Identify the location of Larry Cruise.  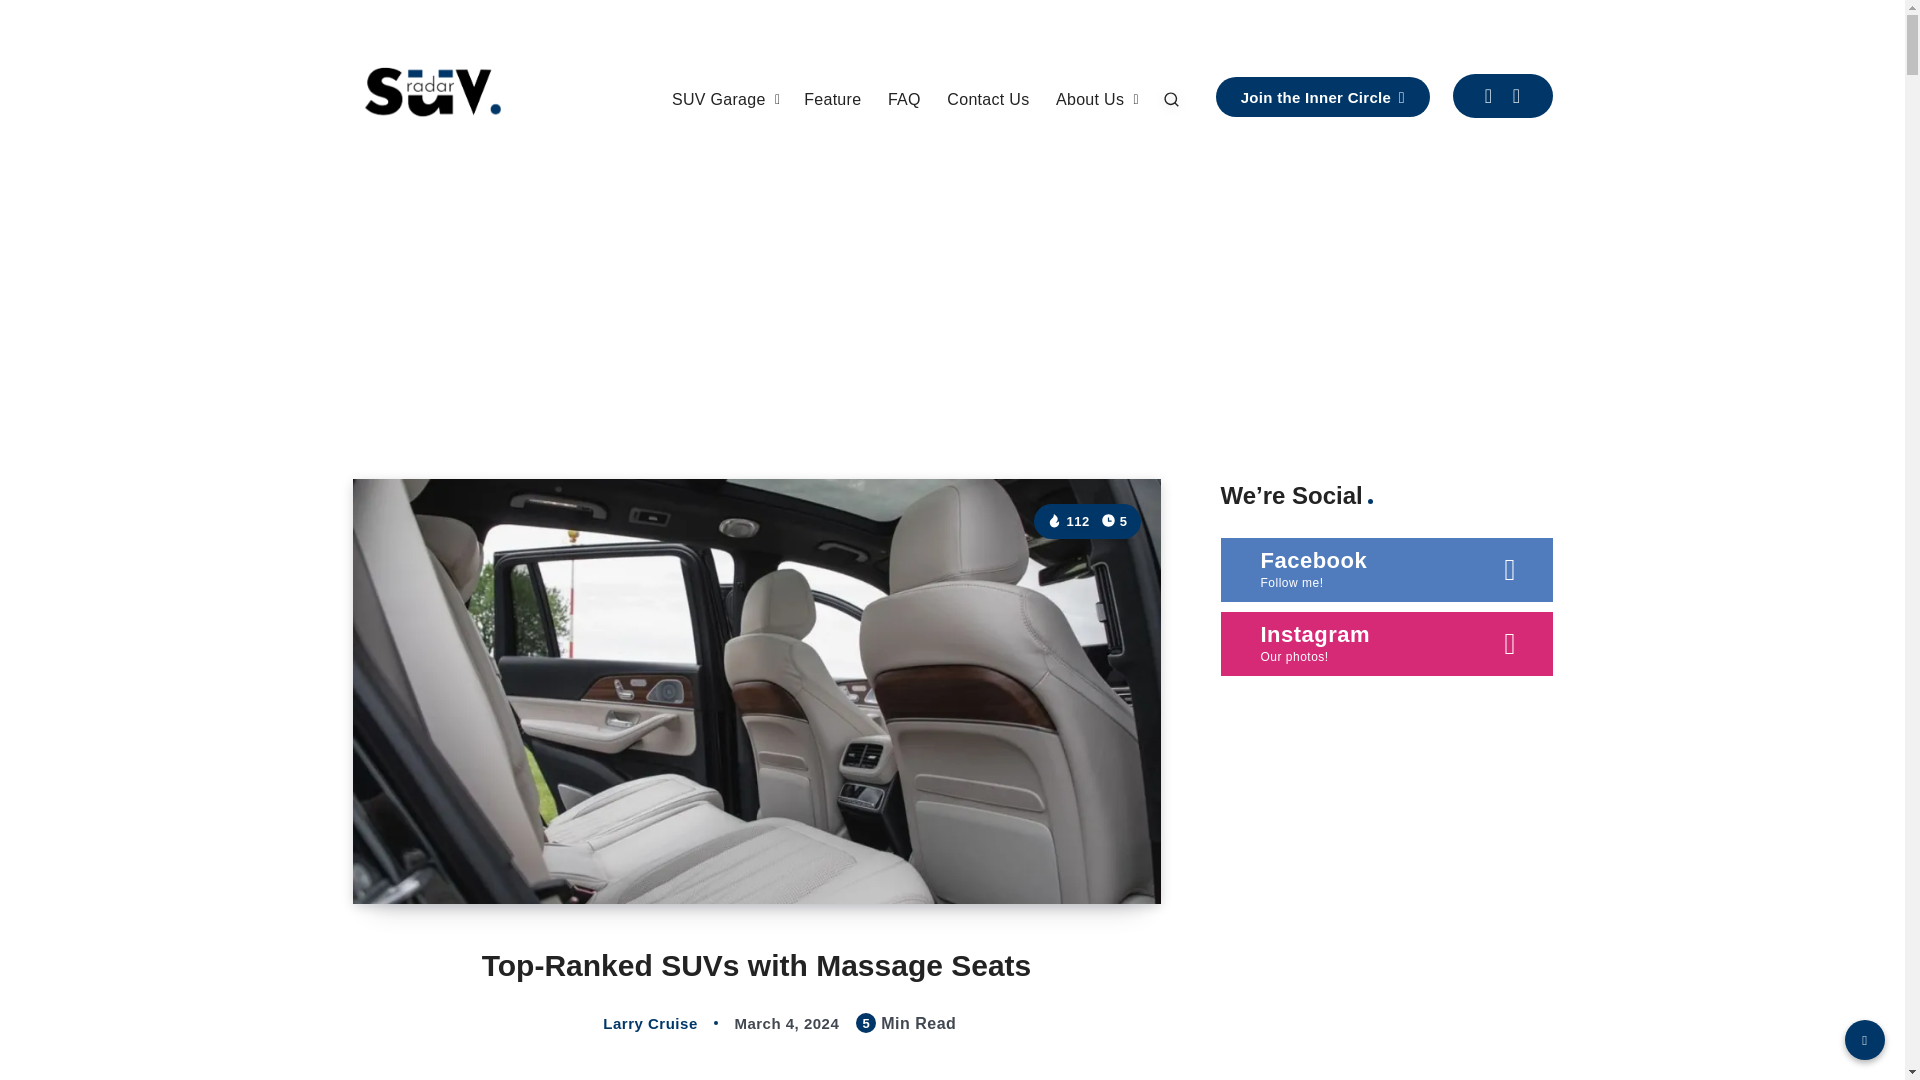
(629, 1024).